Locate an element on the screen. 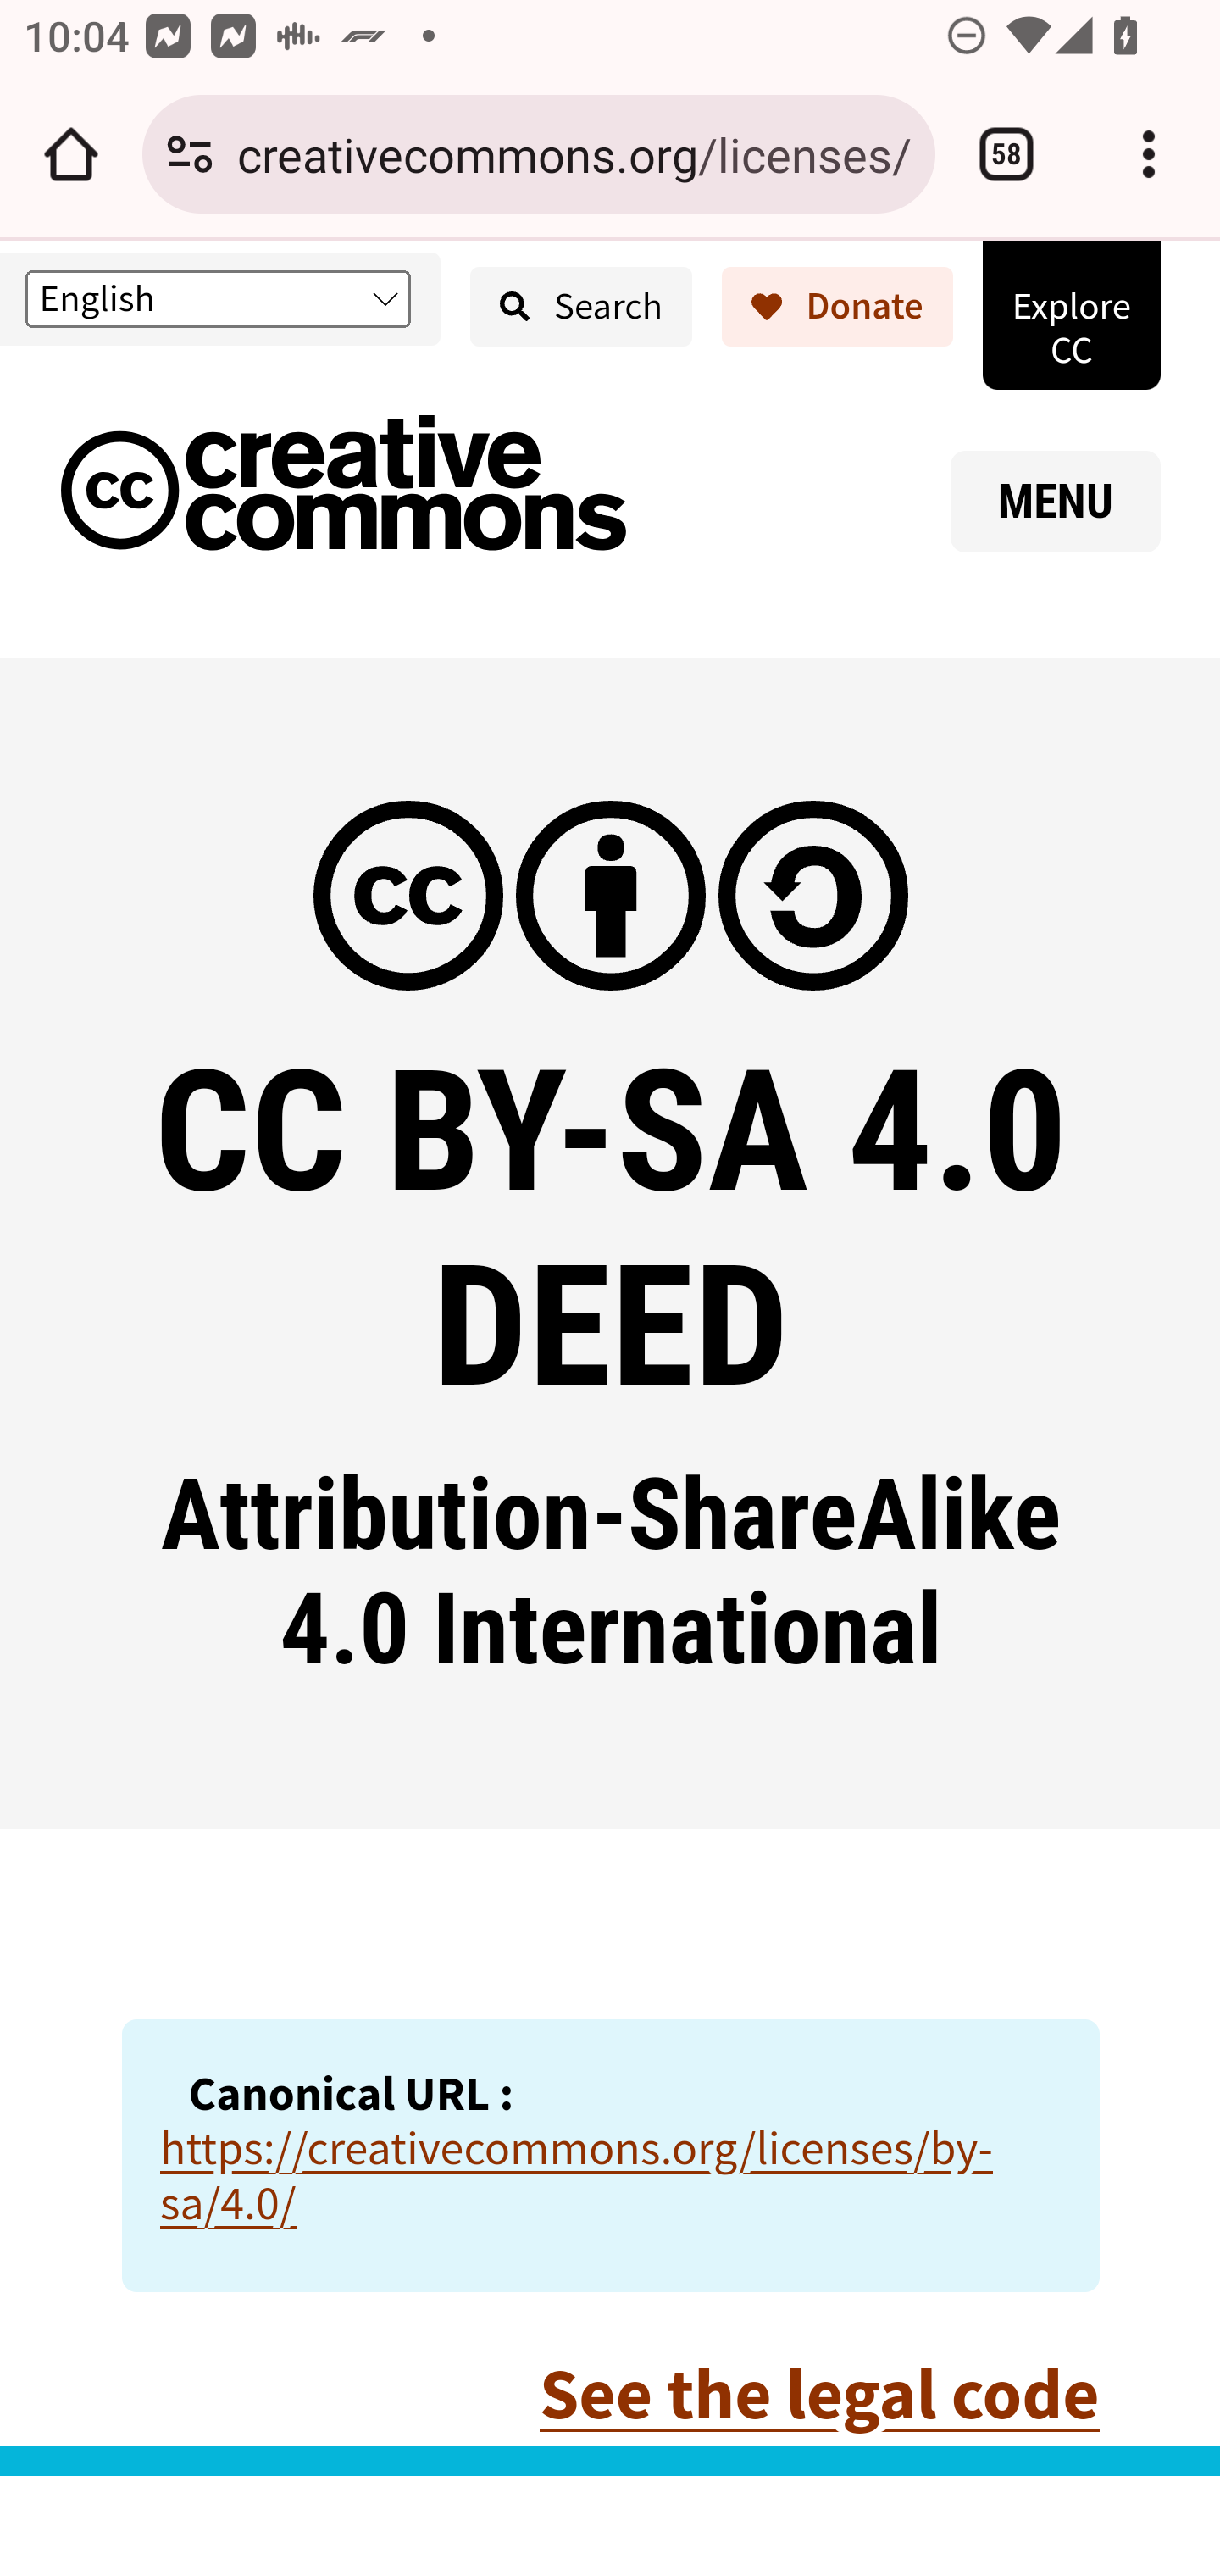 The width and height of the screenshot is (1220, 2576). Donate is located at coordinates (837, 308).